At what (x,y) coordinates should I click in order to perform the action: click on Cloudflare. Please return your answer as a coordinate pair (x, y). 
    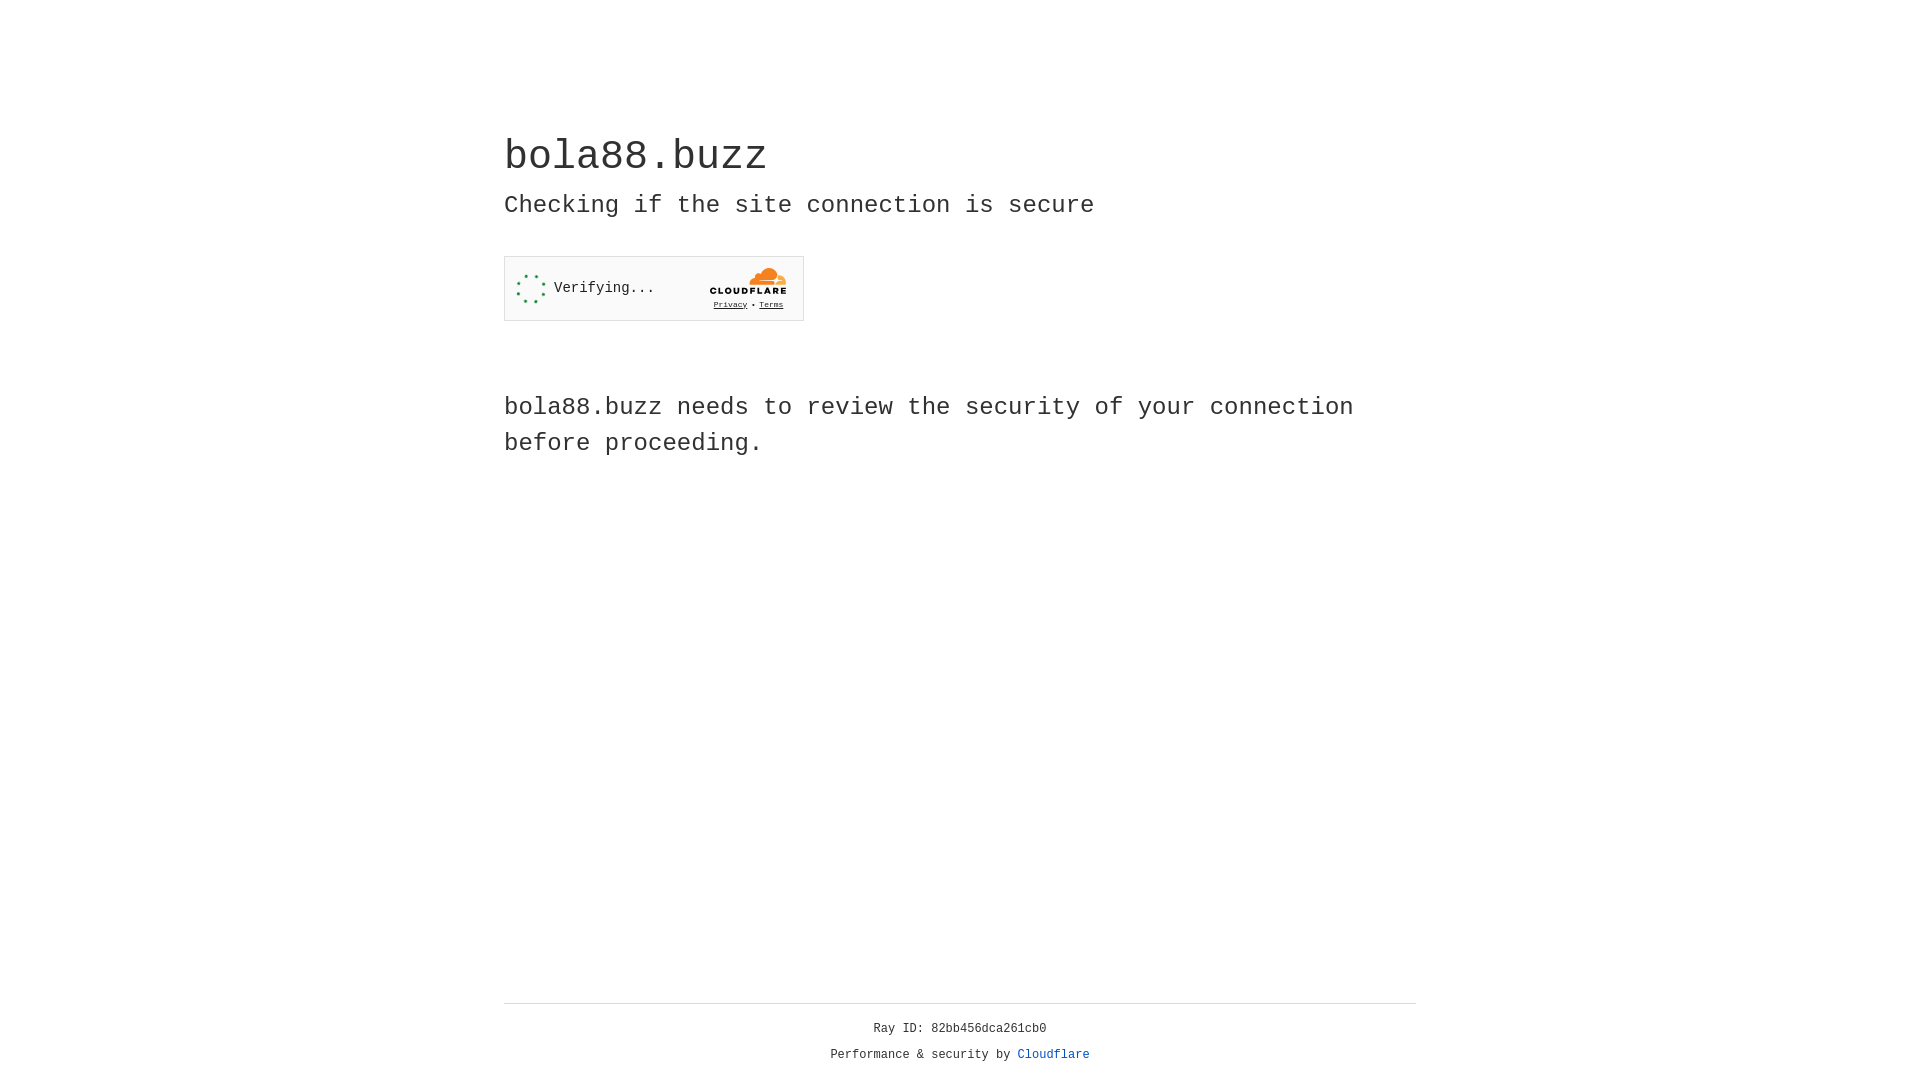
    Looking at the image, I should click on (1054, 1055).